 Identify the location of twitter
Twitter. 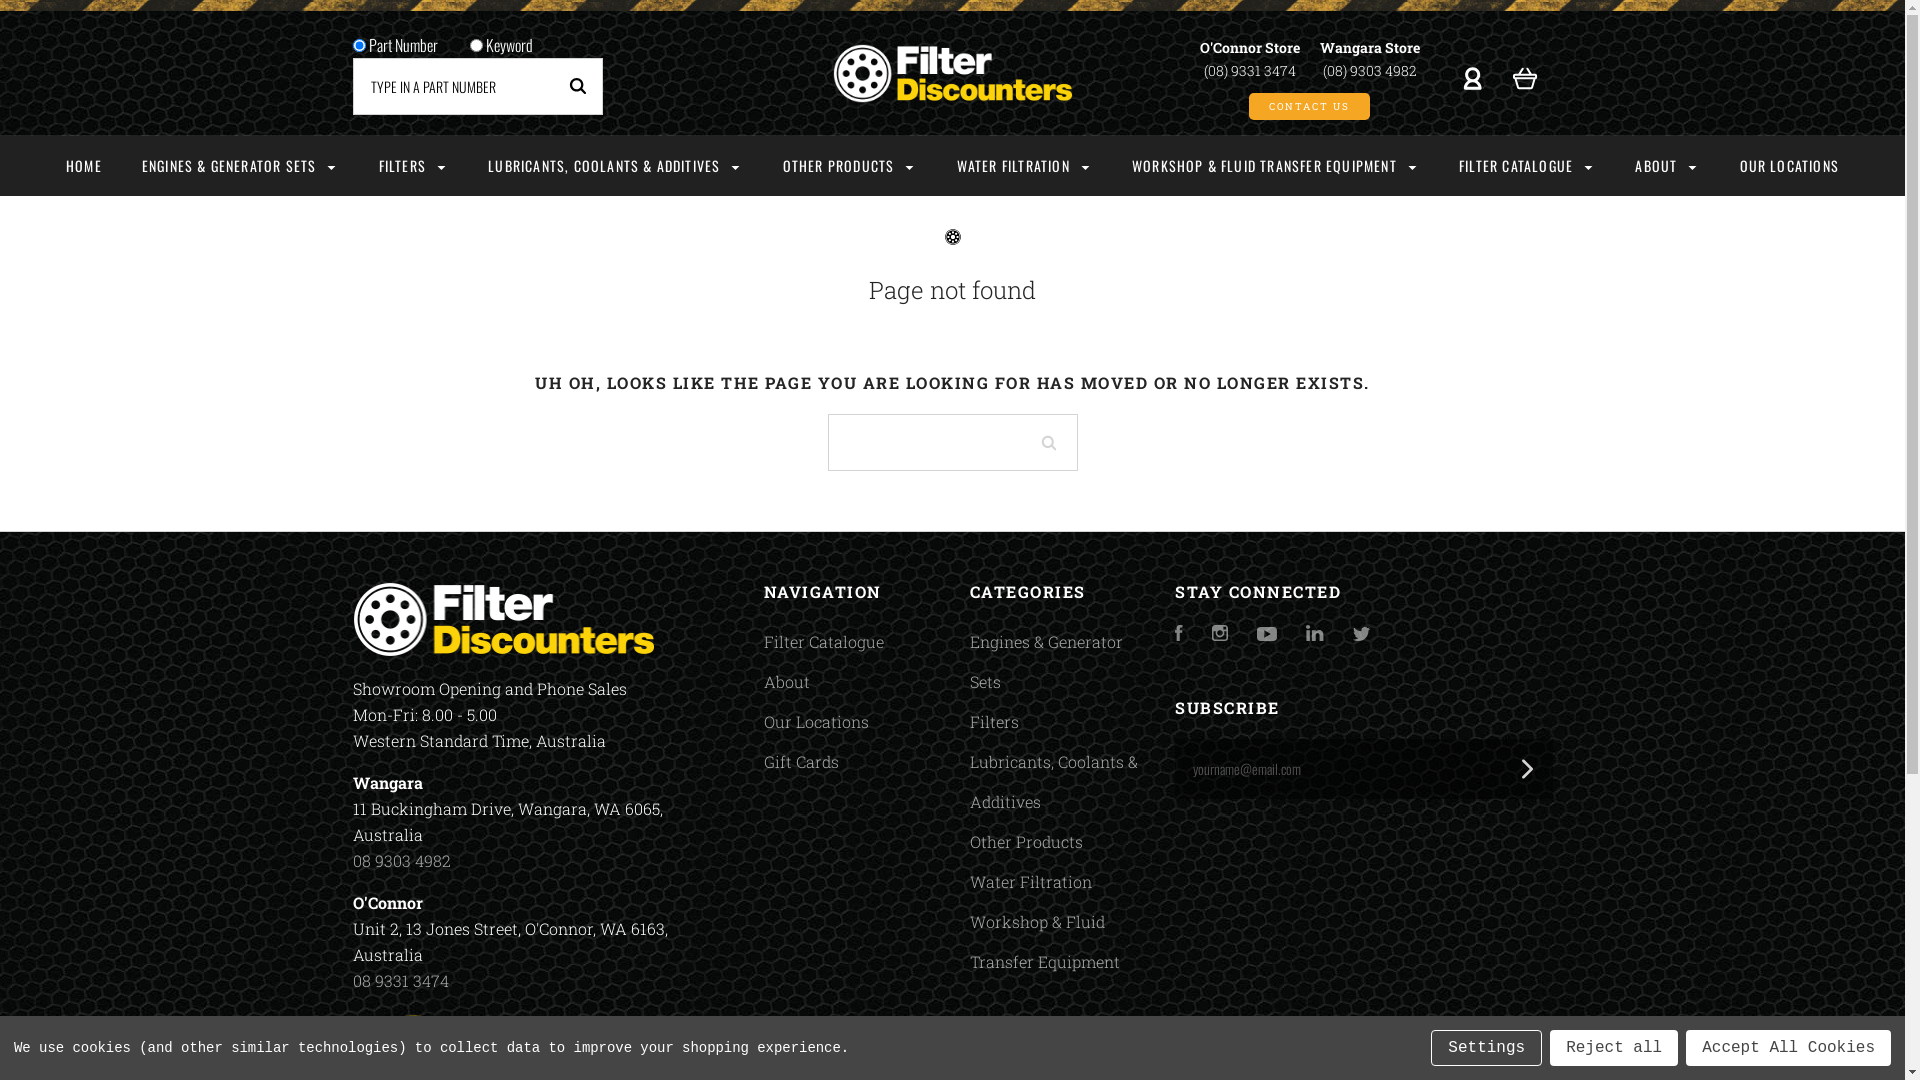
(1362, 634).